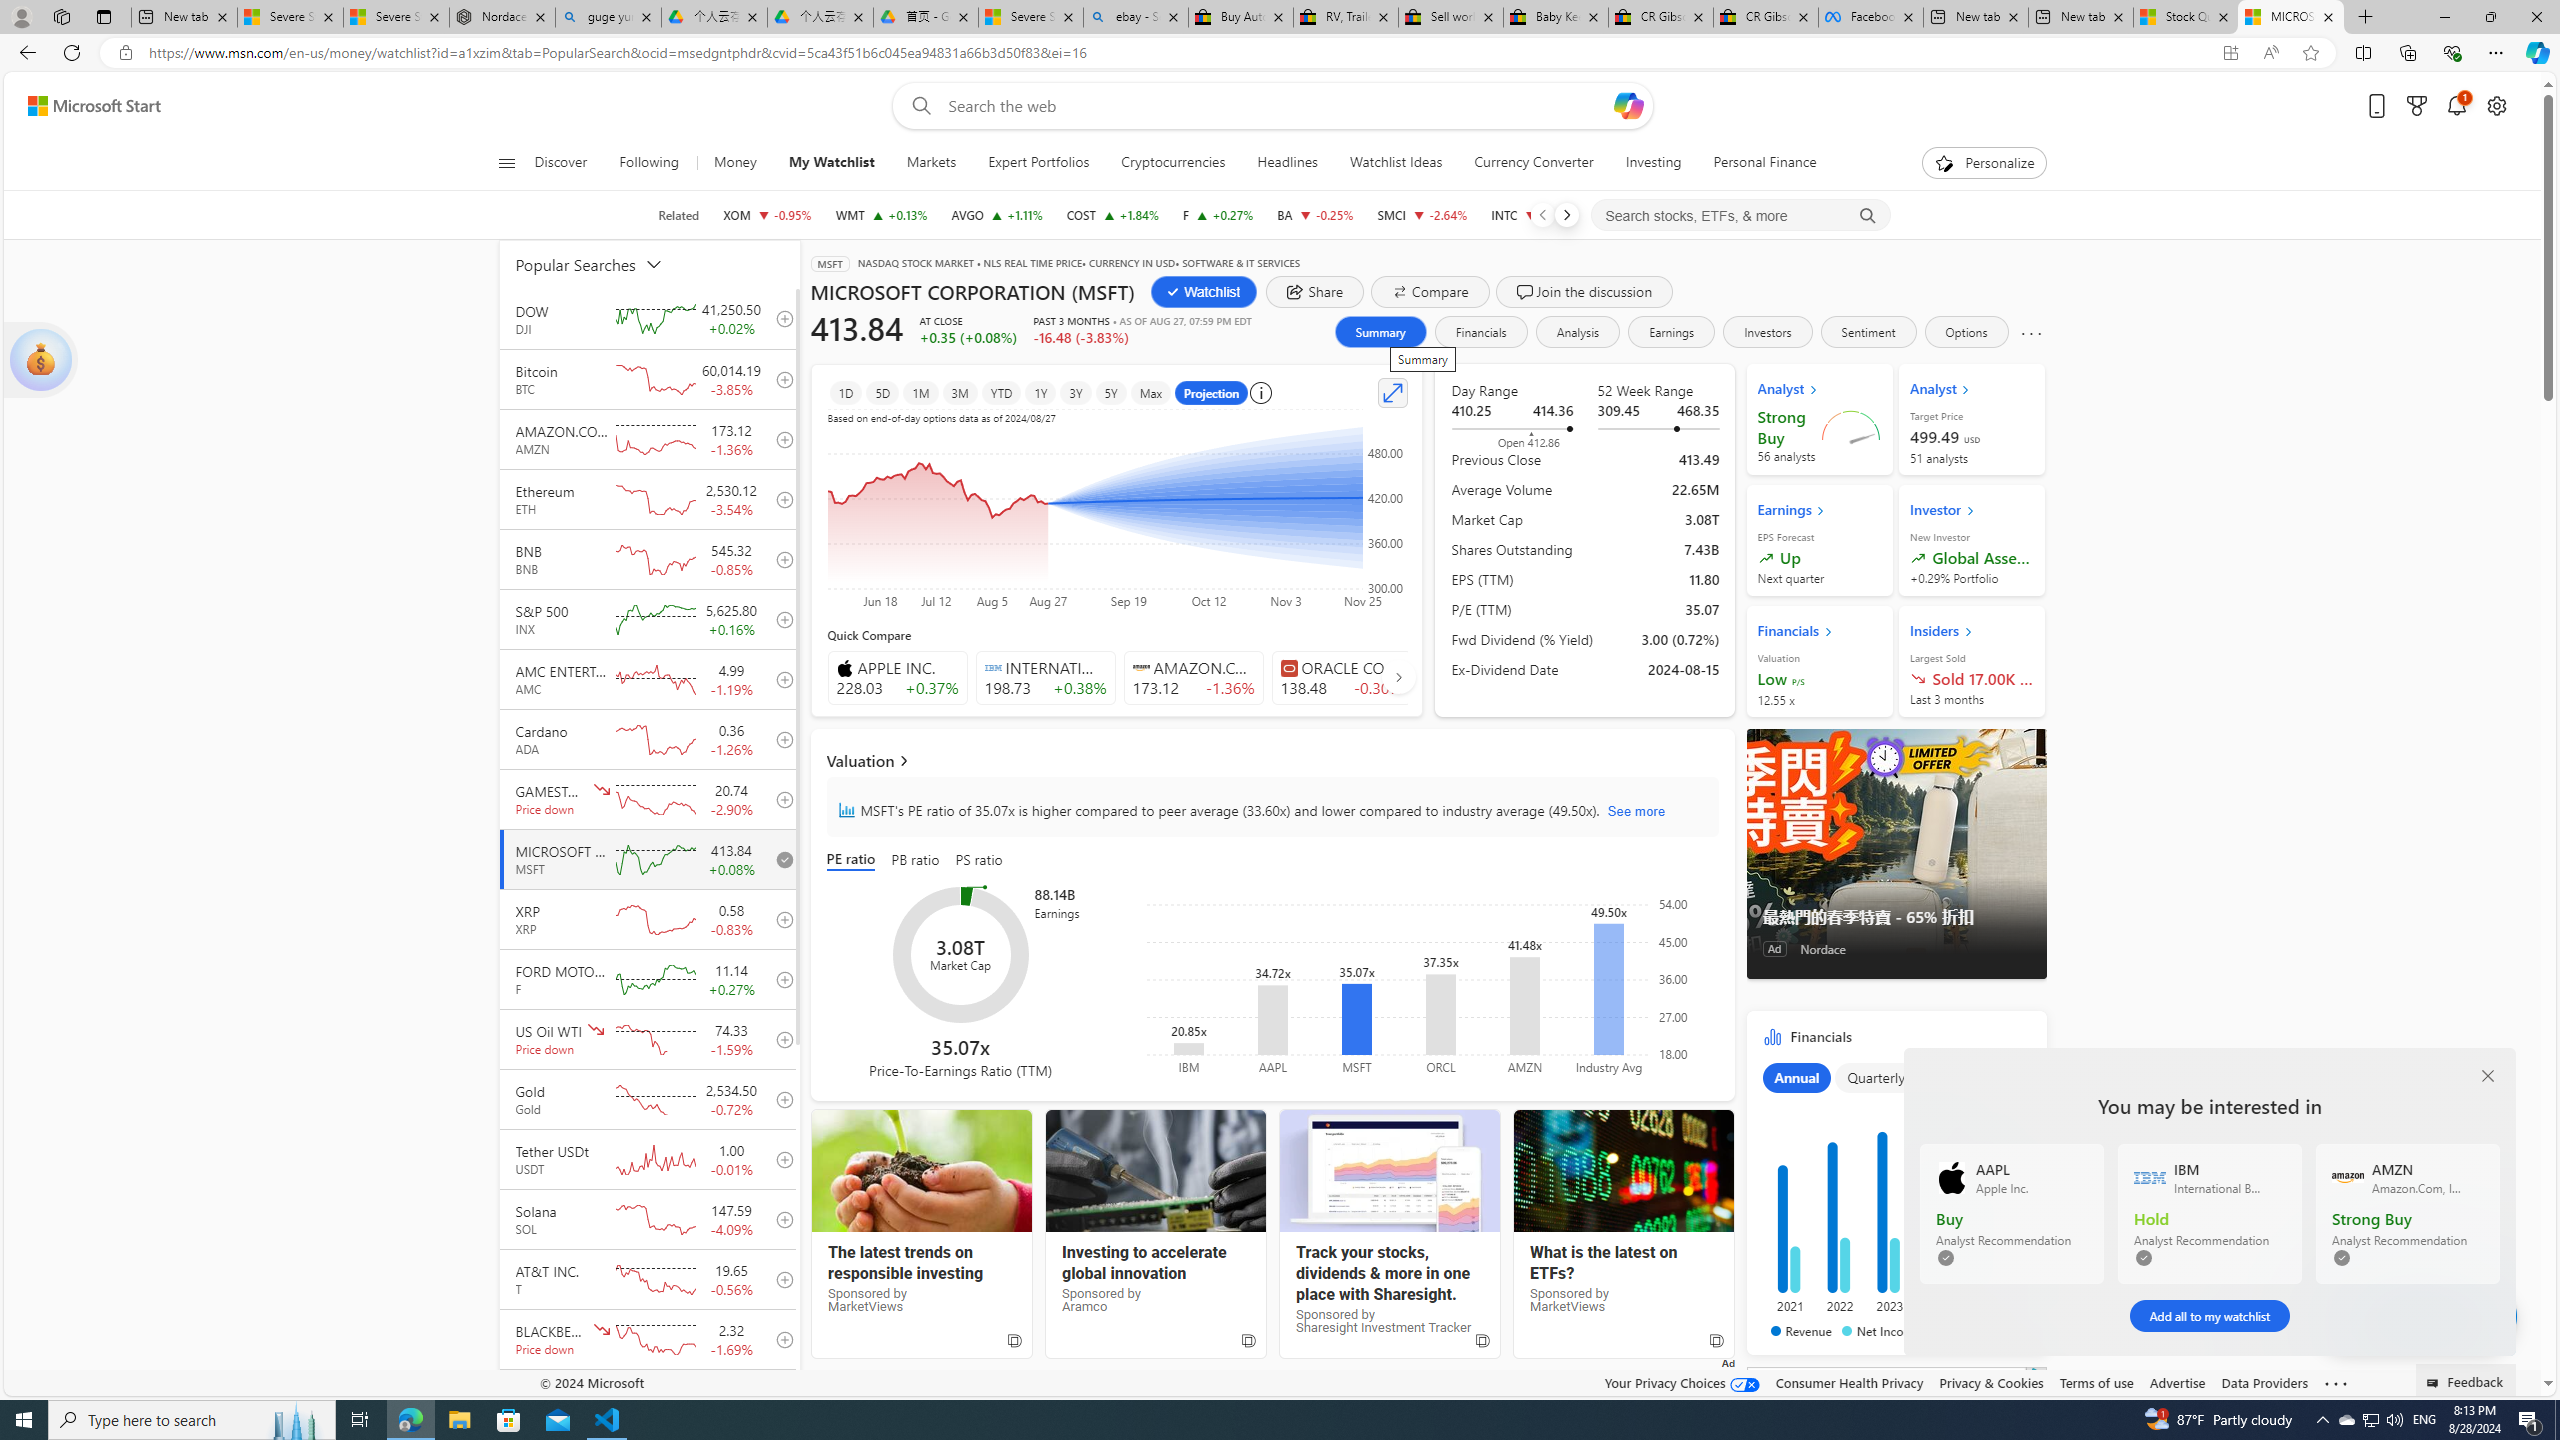 This screenshot has width=2560, height=1440. What do you see at coordinates (1628, 105) in the screenshot?
I see `Open Copilot` at bounding box center [1628, 105].